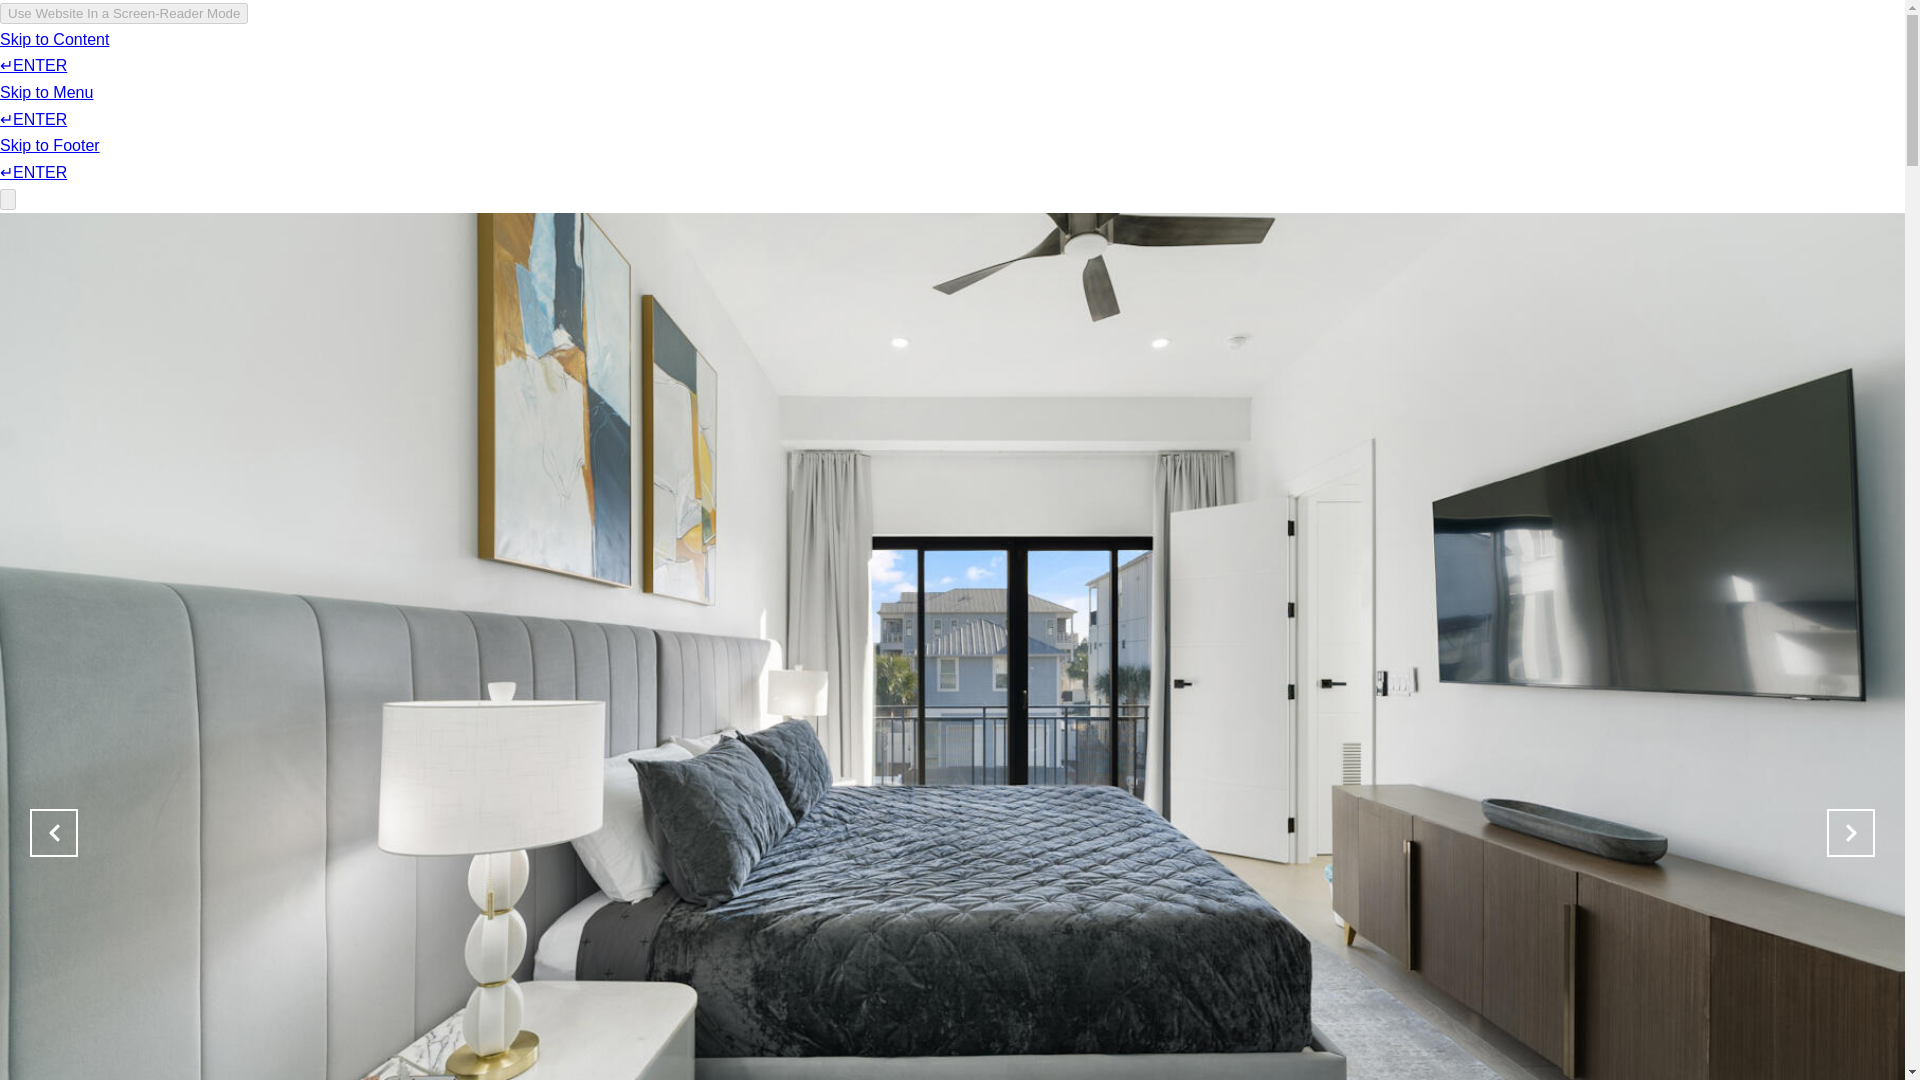 The image size is (1920, 1080). I want to click on NEIGHBORHOODS, so click(1246, 74).